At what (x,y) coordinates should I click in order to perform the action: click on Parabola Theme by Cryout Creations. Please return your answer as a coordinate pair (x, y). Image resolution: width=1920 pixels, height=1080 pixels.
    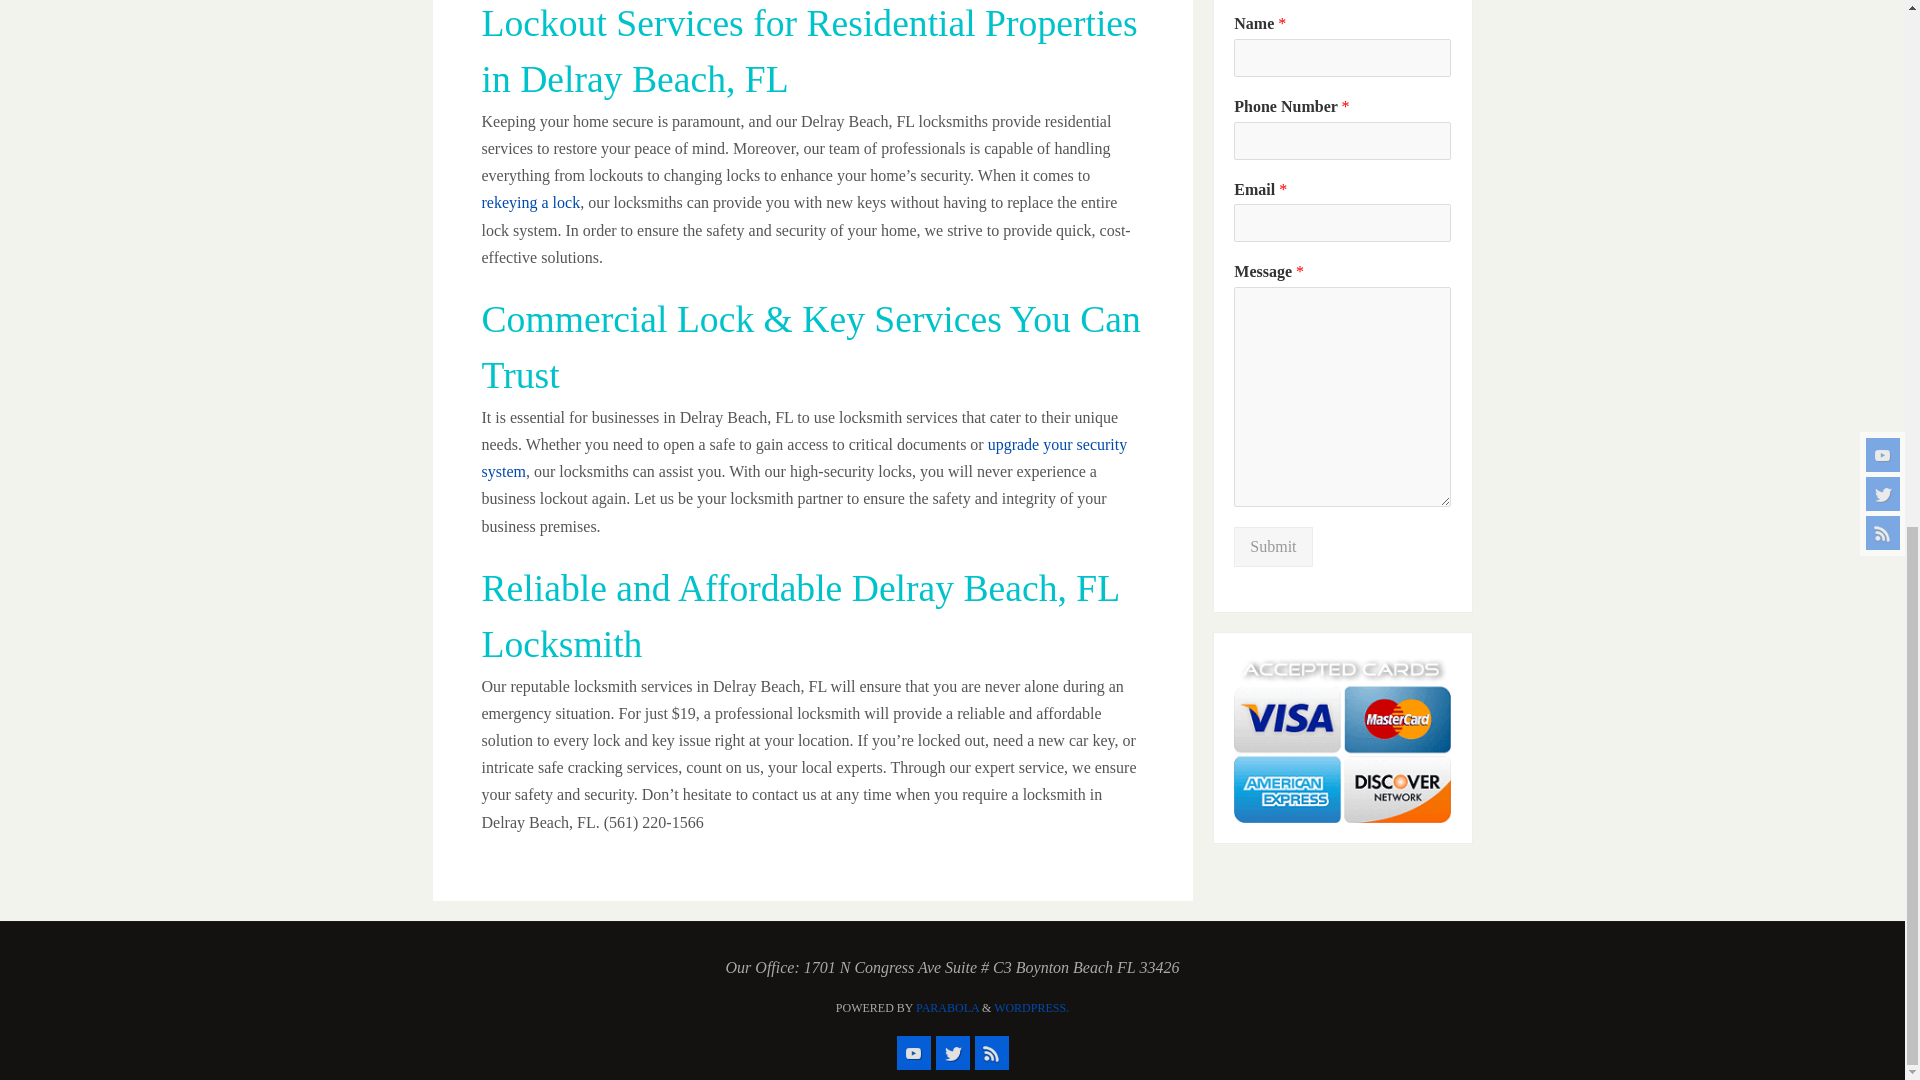
    Looking at the image, I should click on (947, 1008).